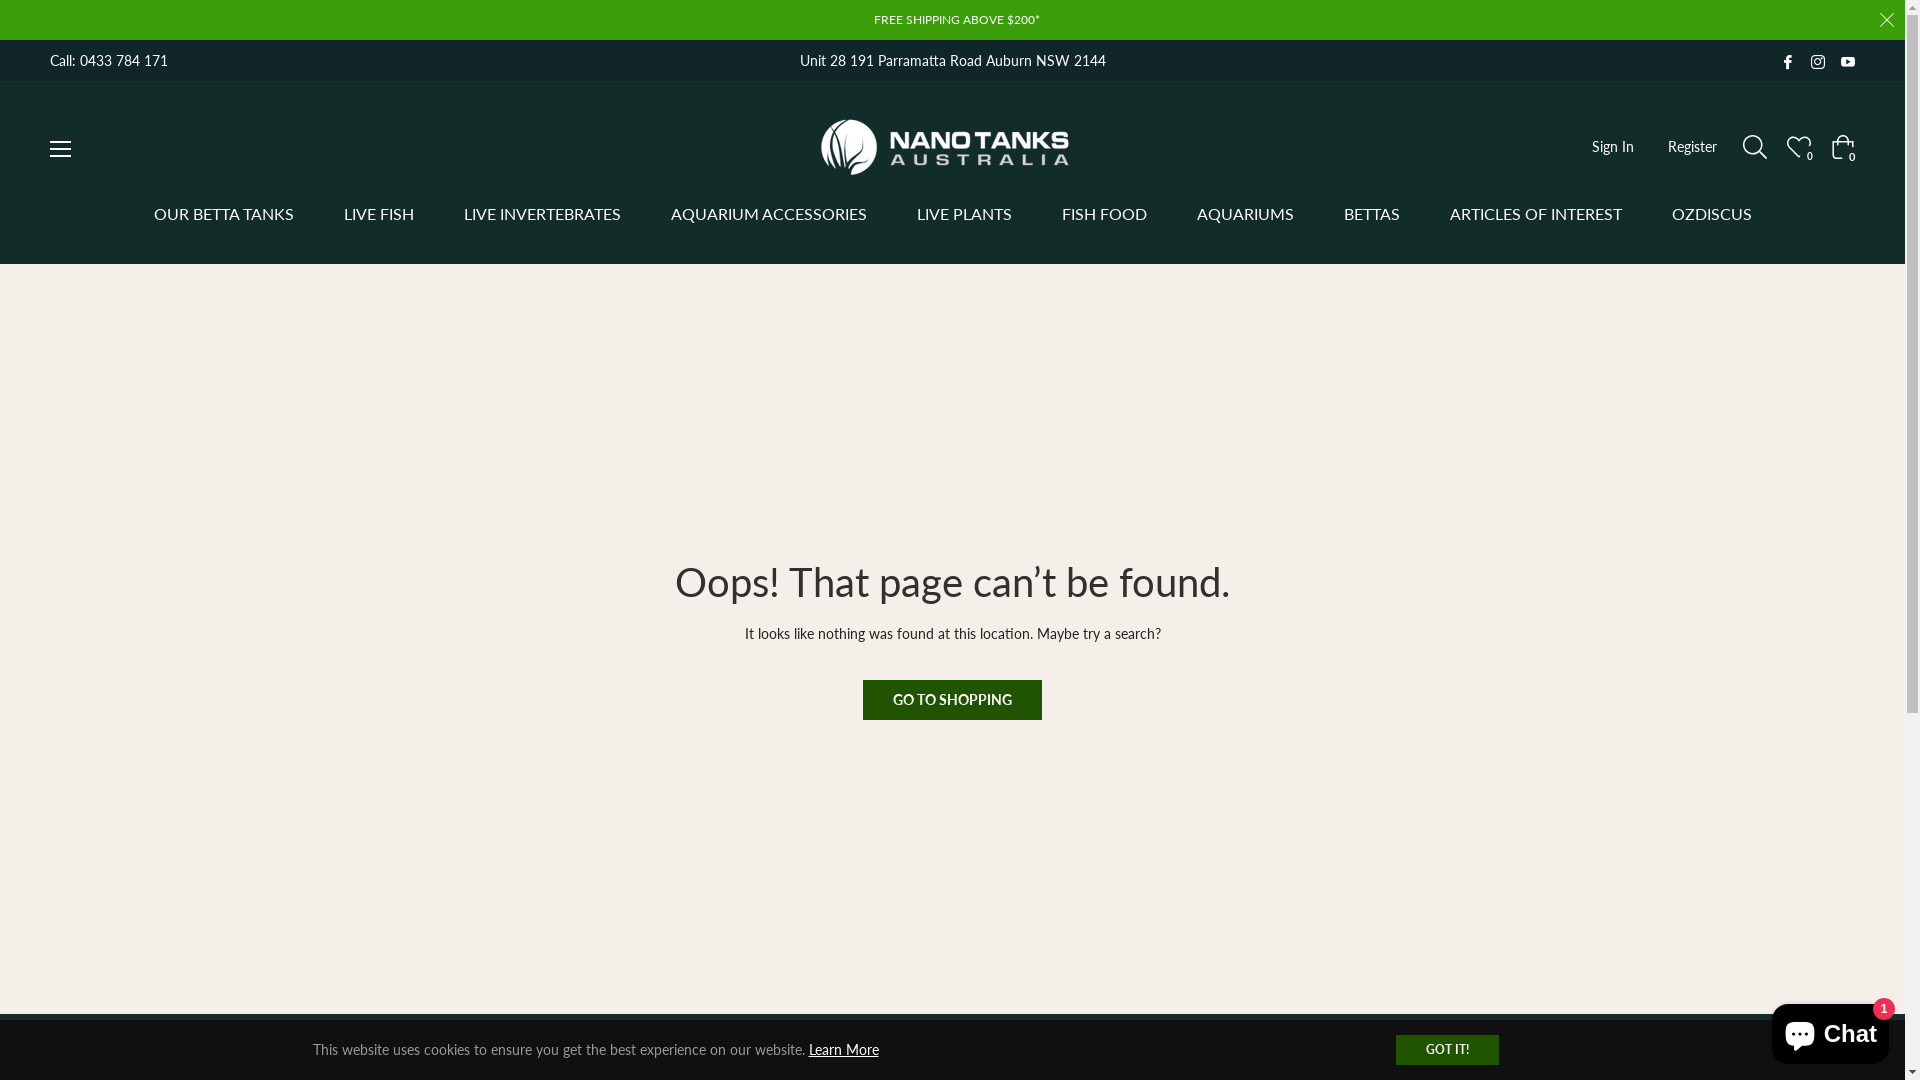  Describe the element at coordinates (1535, 214) in the screenshot. I see `ARTICLES OF INTEREST` at that location.